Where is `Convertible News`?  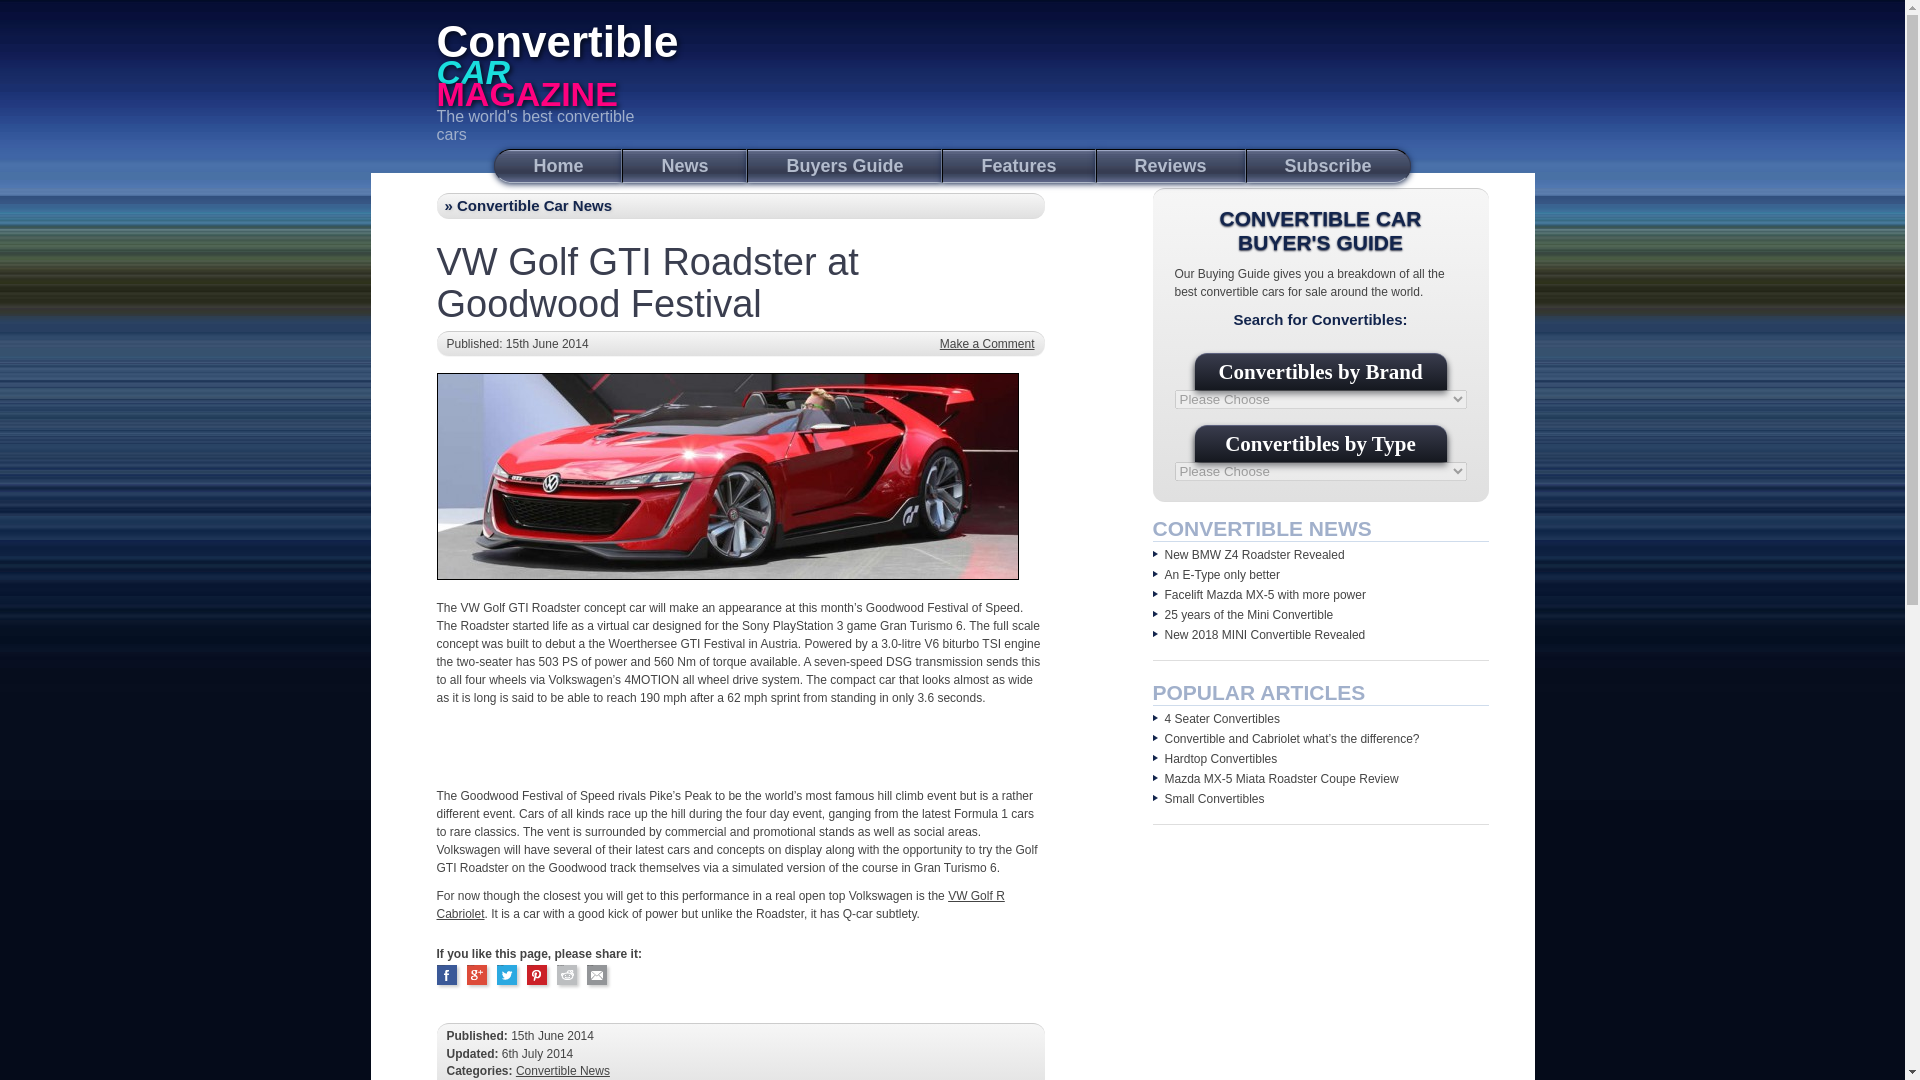
Convertible News is located at coordinates (563, 1070).